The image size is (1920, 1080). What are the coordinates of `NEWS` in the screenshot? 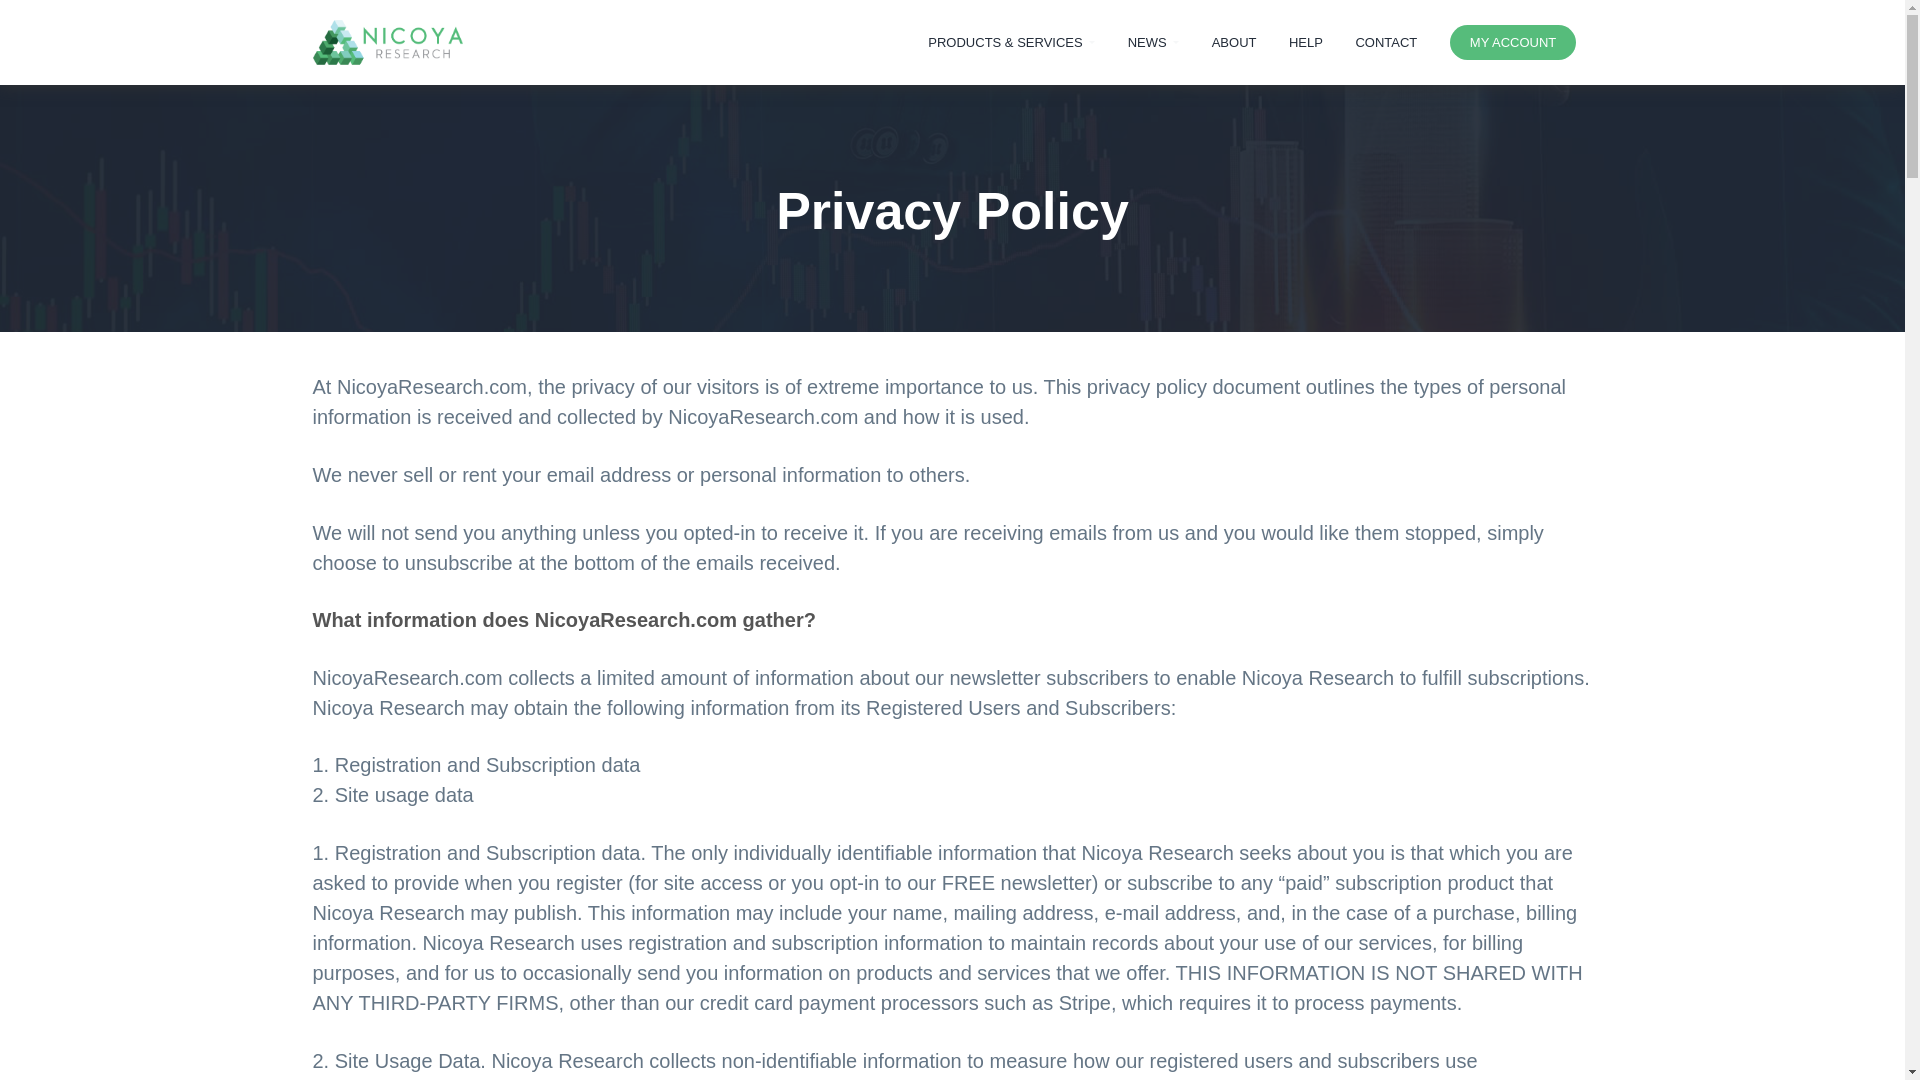 It's located at (1152, 42).